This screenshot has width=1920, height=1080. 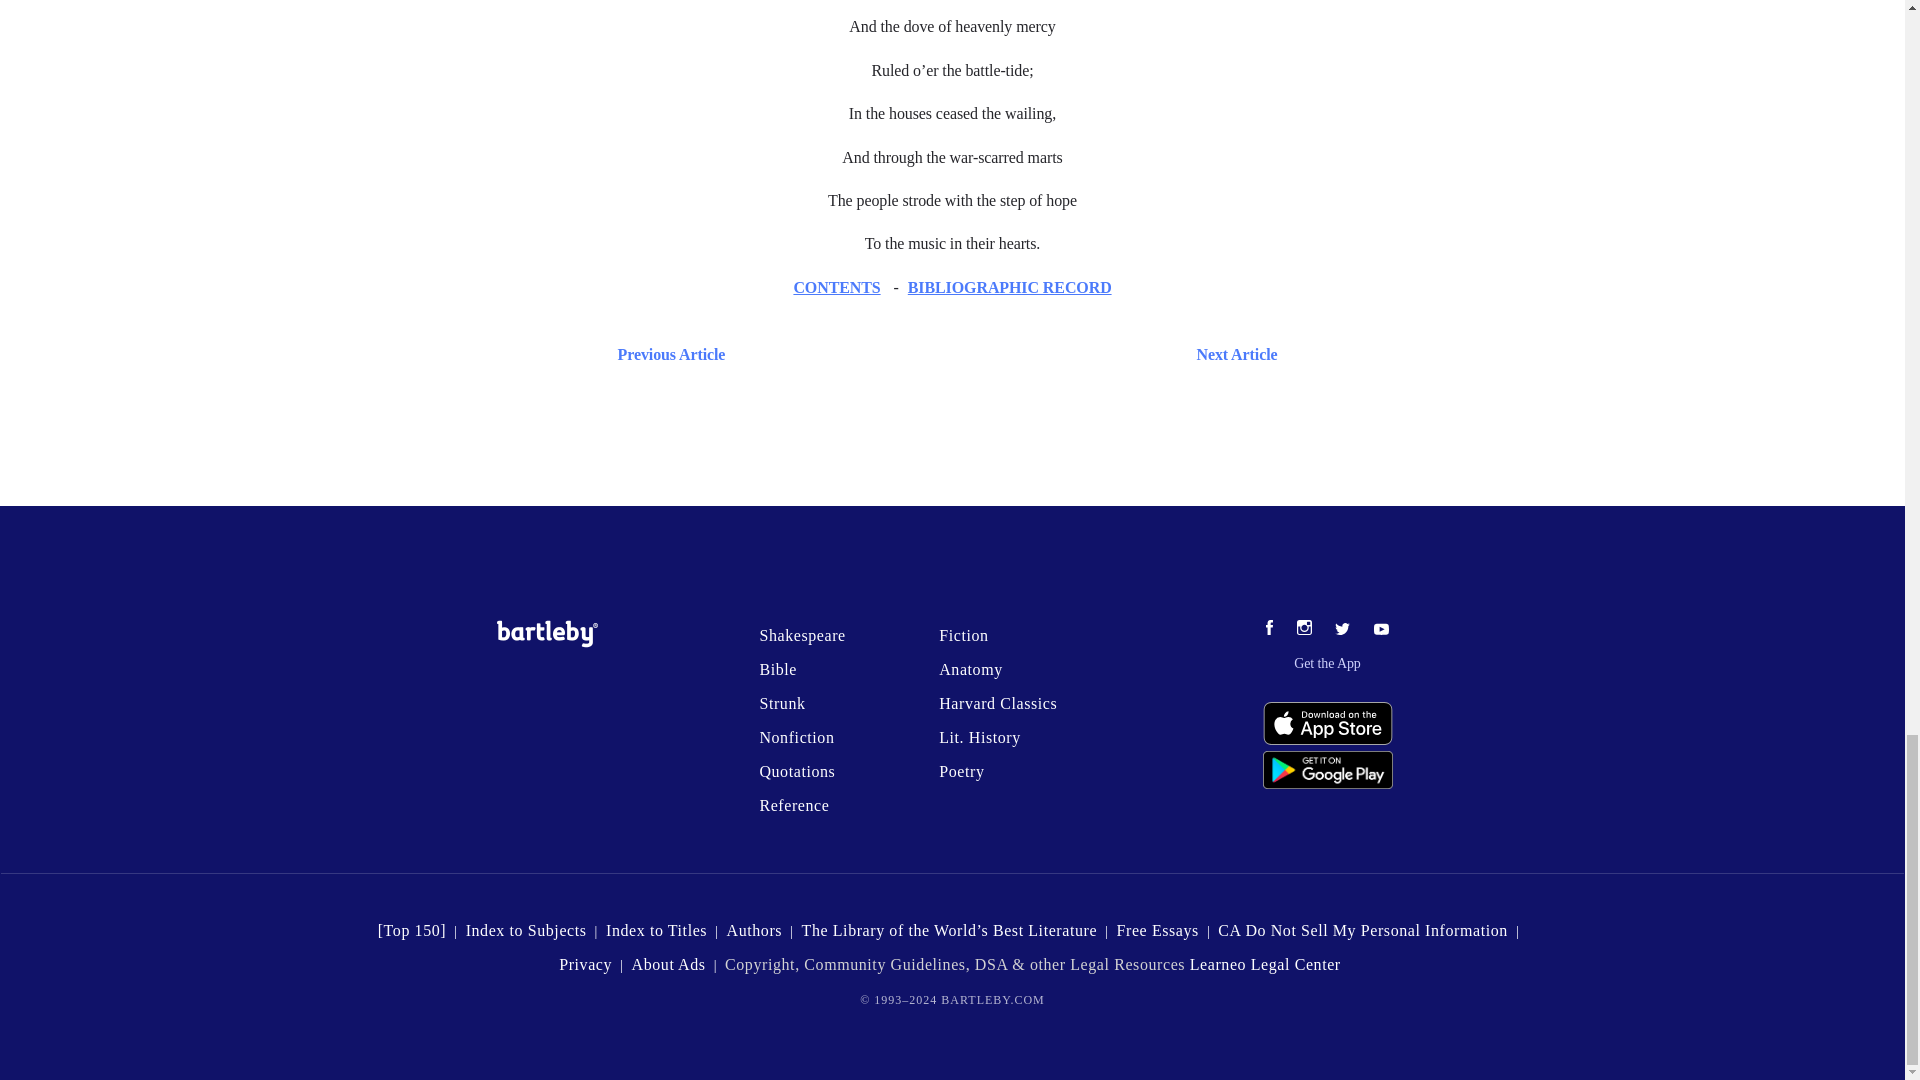 I want to click on Previous Article, so click(x=666, y=354).